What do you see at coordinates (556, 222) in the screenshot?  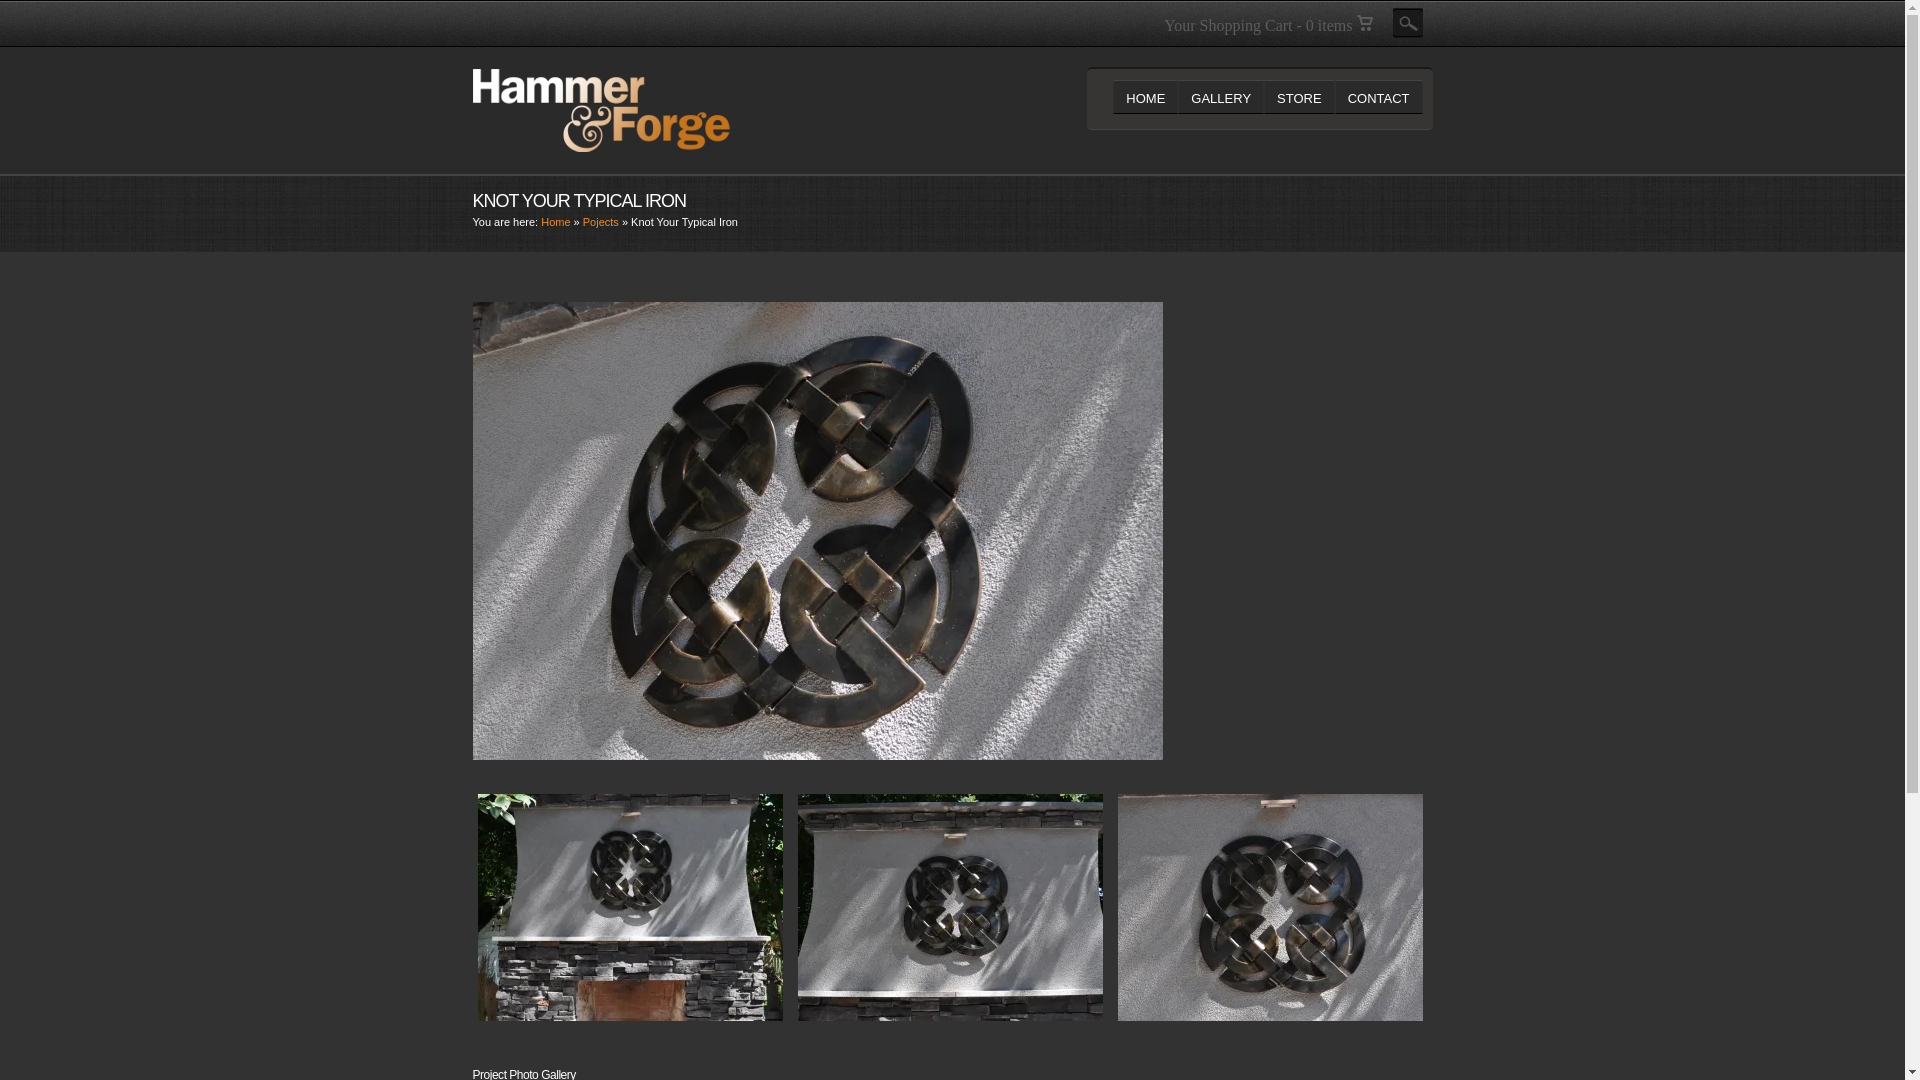 I see `Home` at bounding box center [556, 222].